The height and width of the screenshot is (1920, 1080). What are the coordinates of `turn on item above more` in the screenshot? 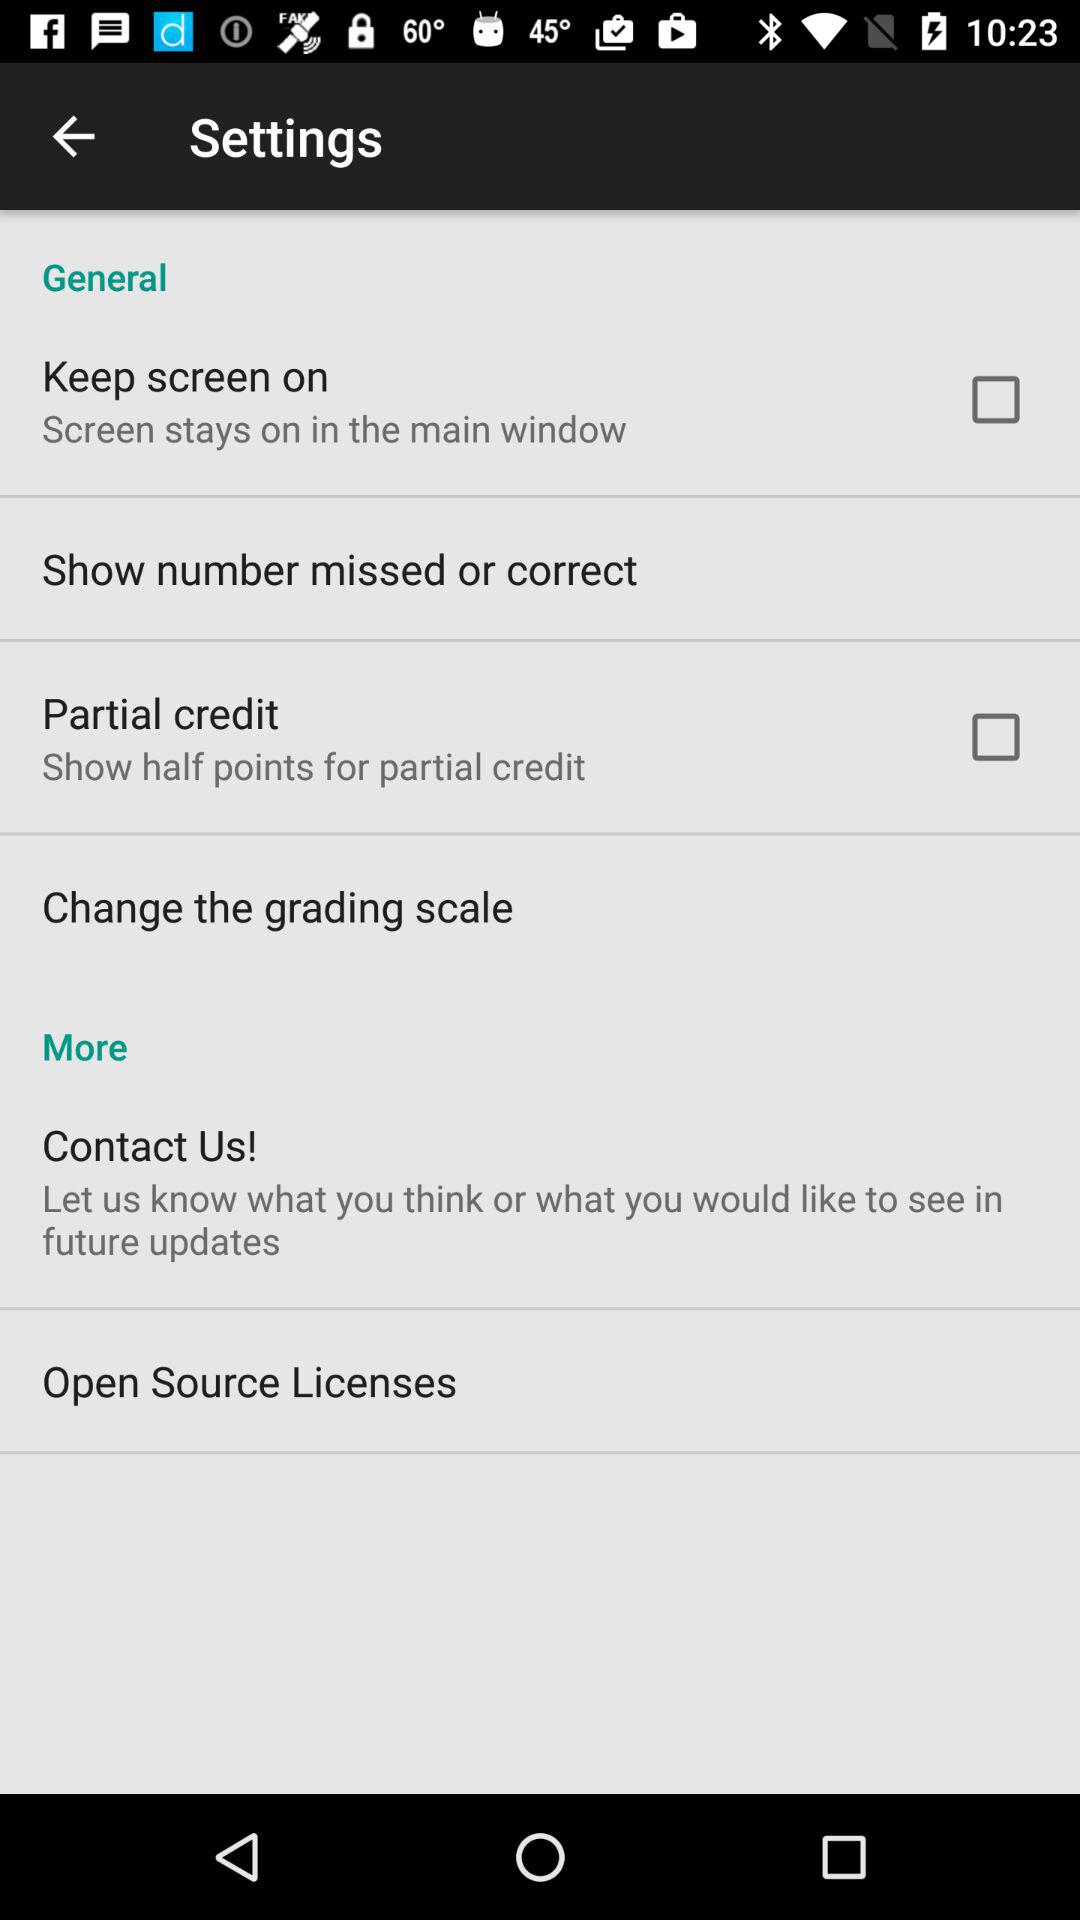 It's located at (278, 906).